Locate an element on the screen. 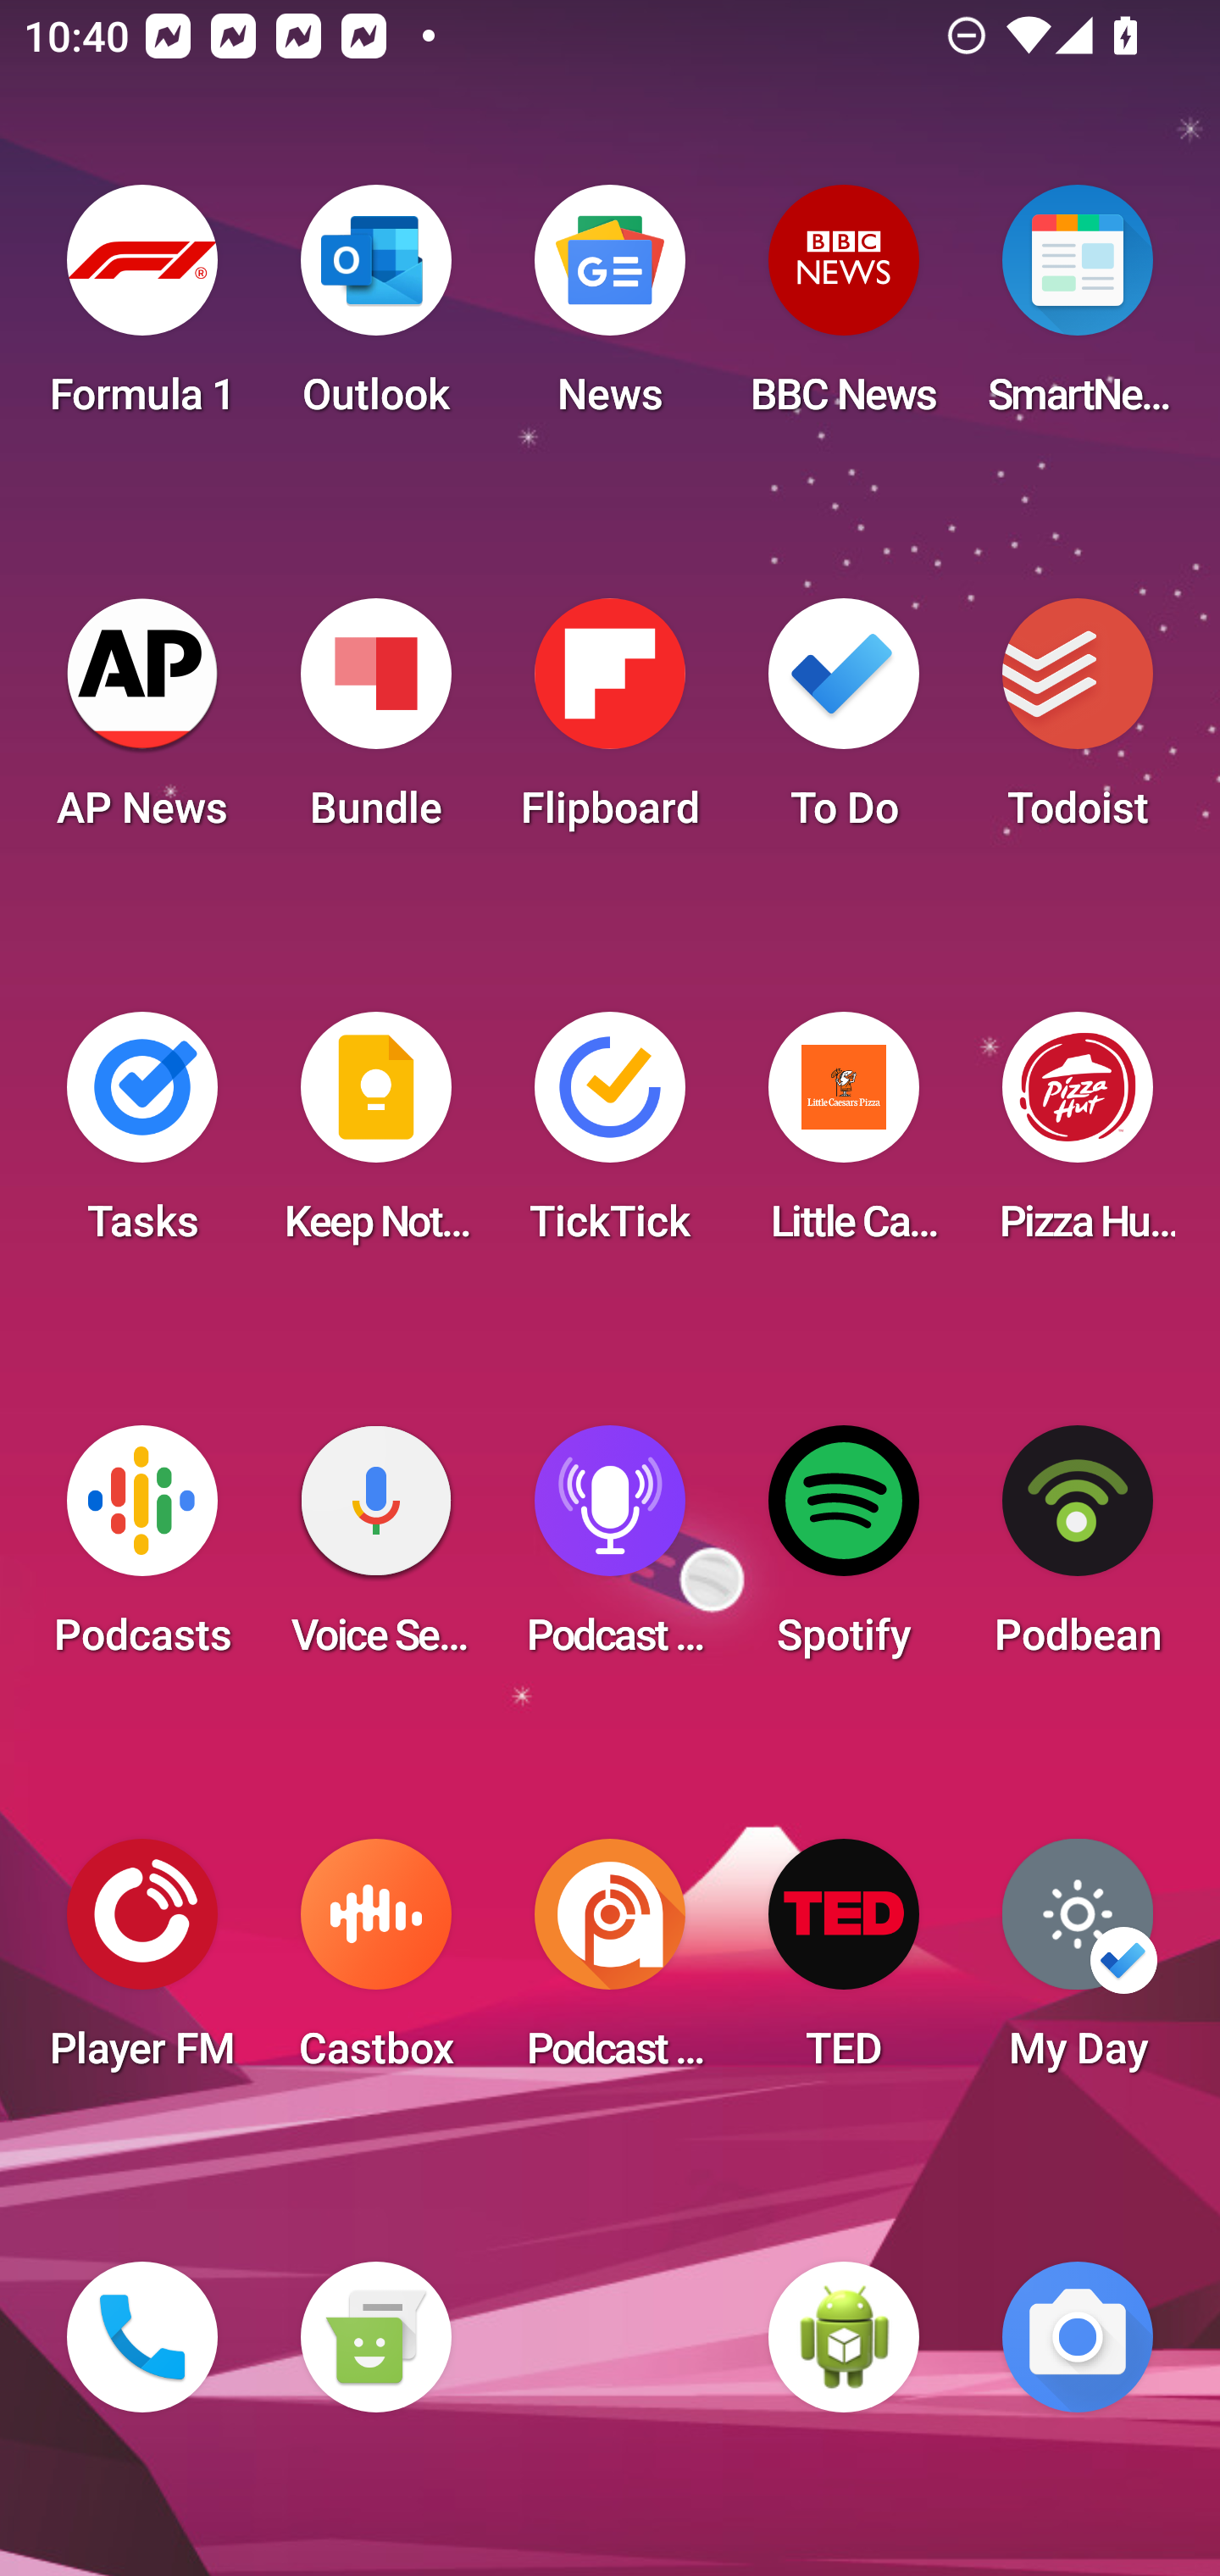 The image size is (1220, 2576). Voice Search is located at coordinates (375, 1551).